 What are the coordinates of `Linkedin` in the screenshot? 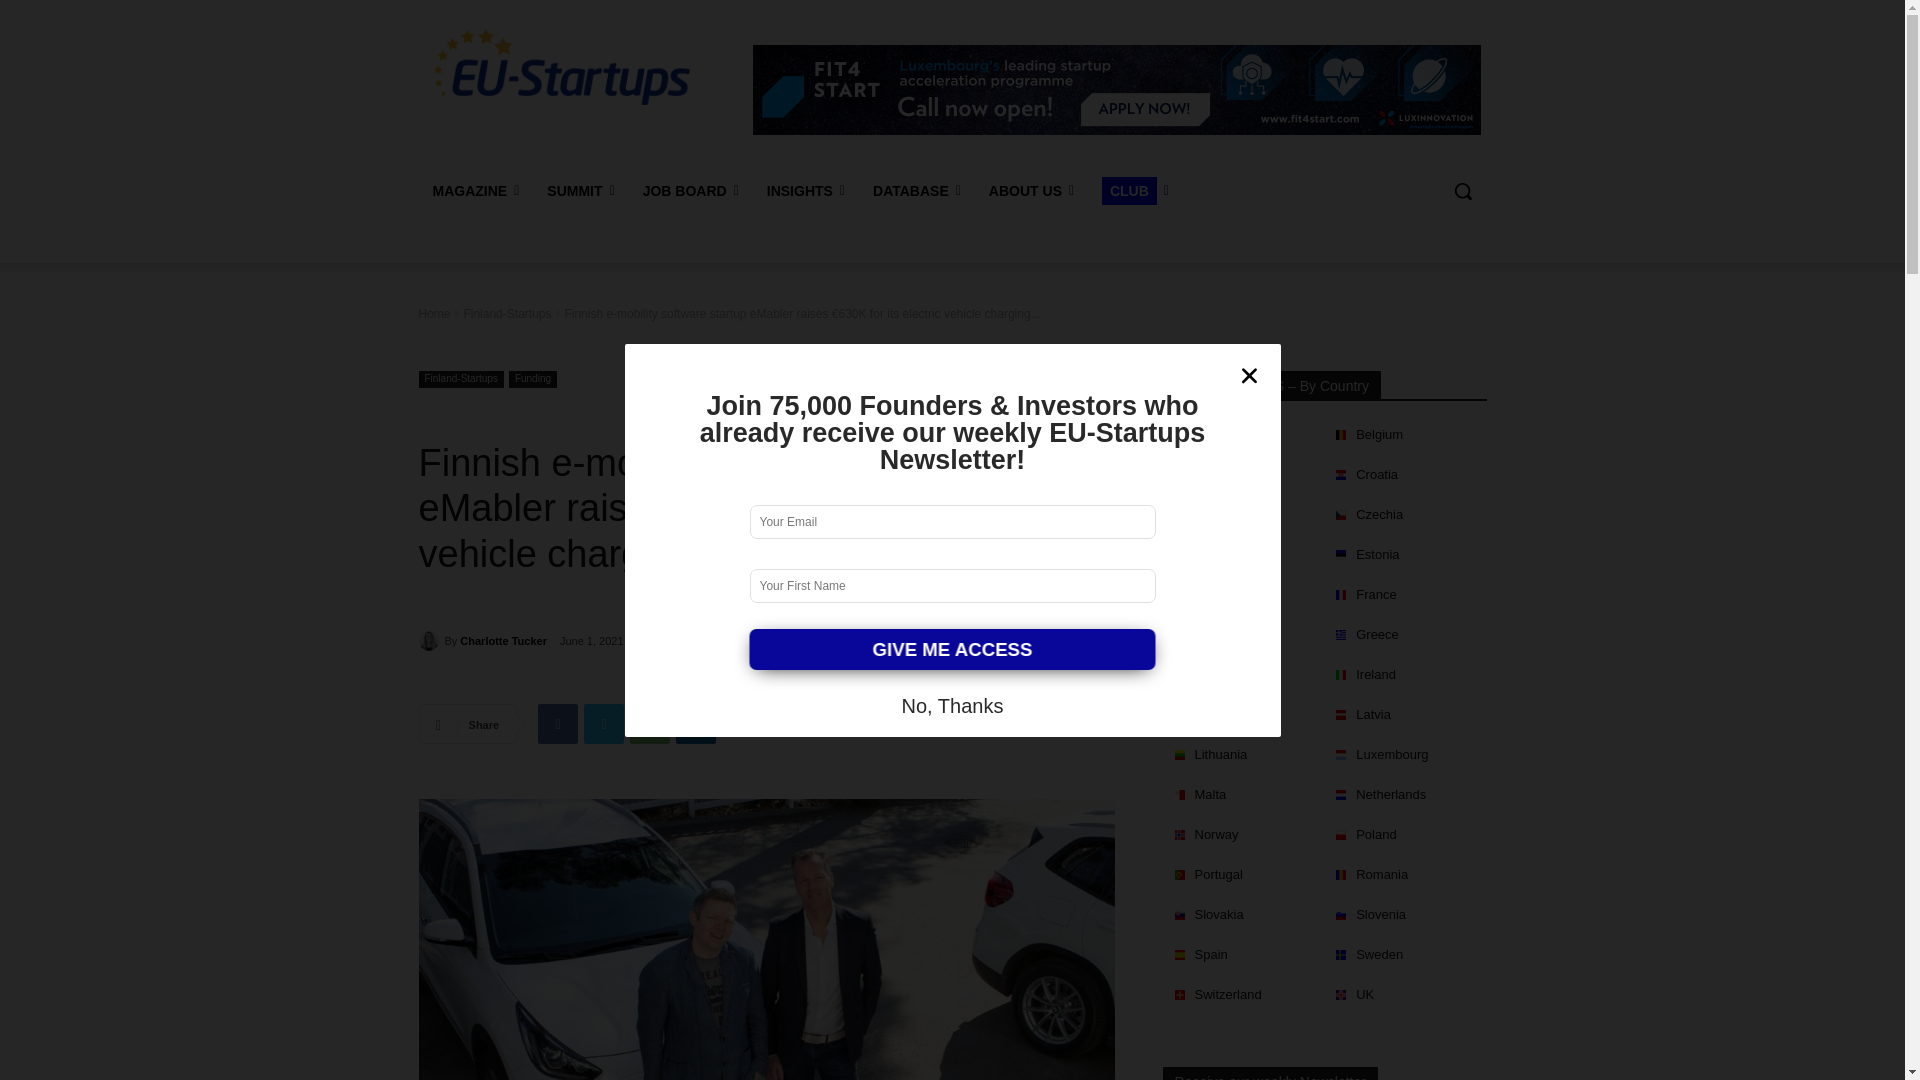 It's located at (696, 724).